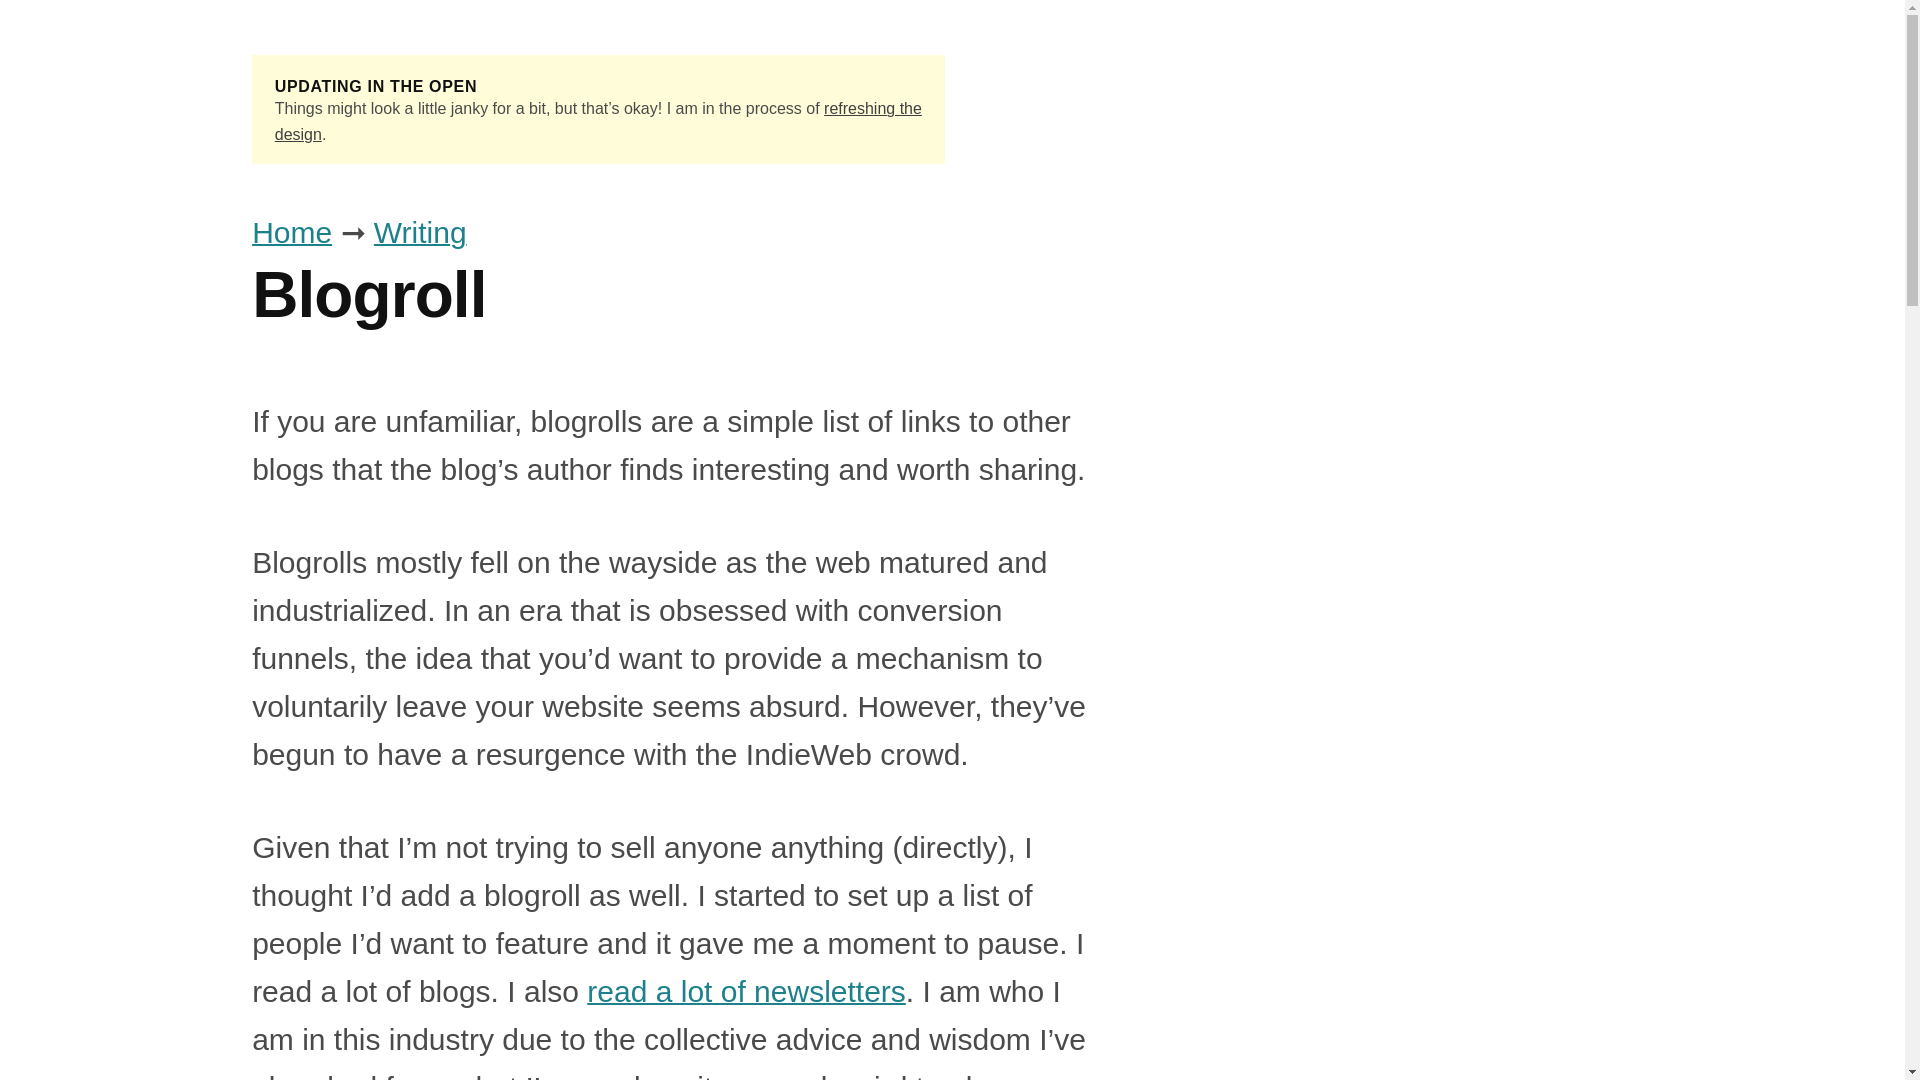  Describe the element at coordinates (420, 232) in the screenshot. I see `Writing` at that location.